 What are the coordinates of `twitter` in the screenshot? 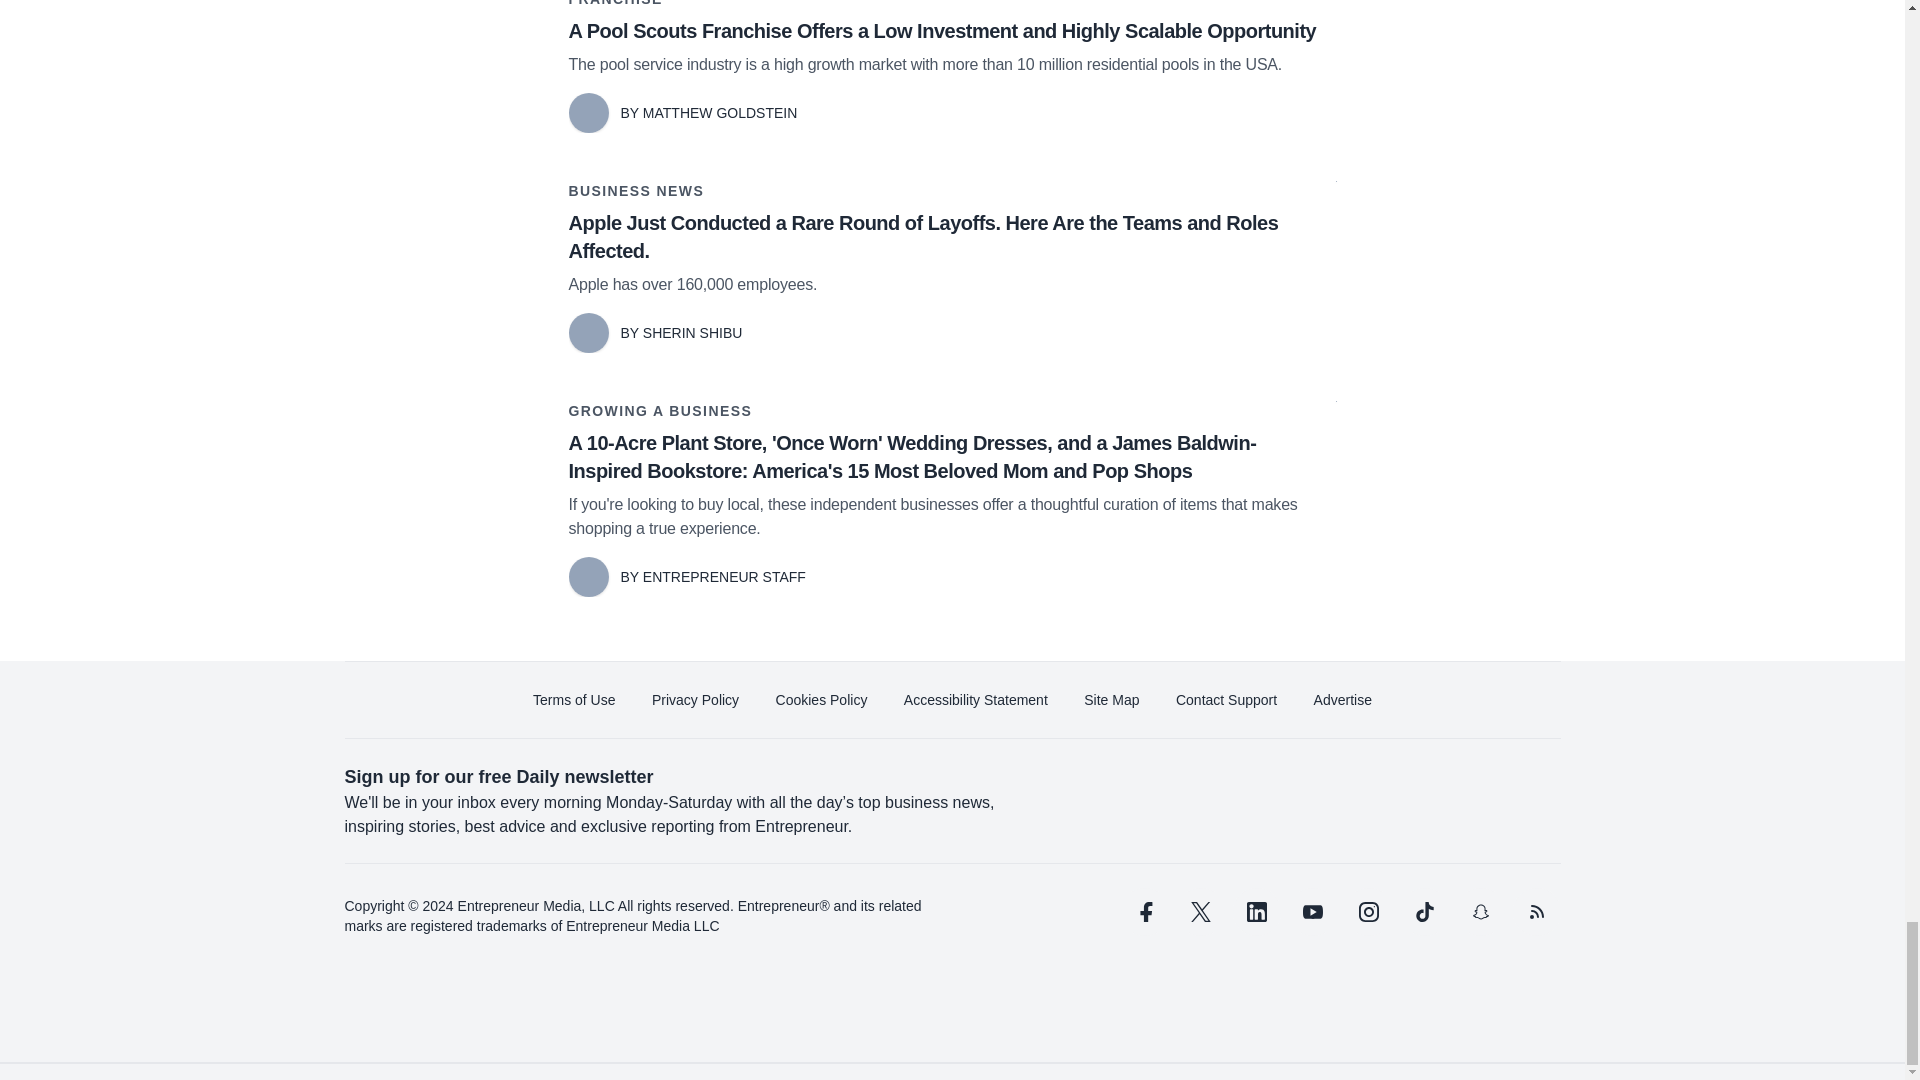 It's located at (1200, 912).